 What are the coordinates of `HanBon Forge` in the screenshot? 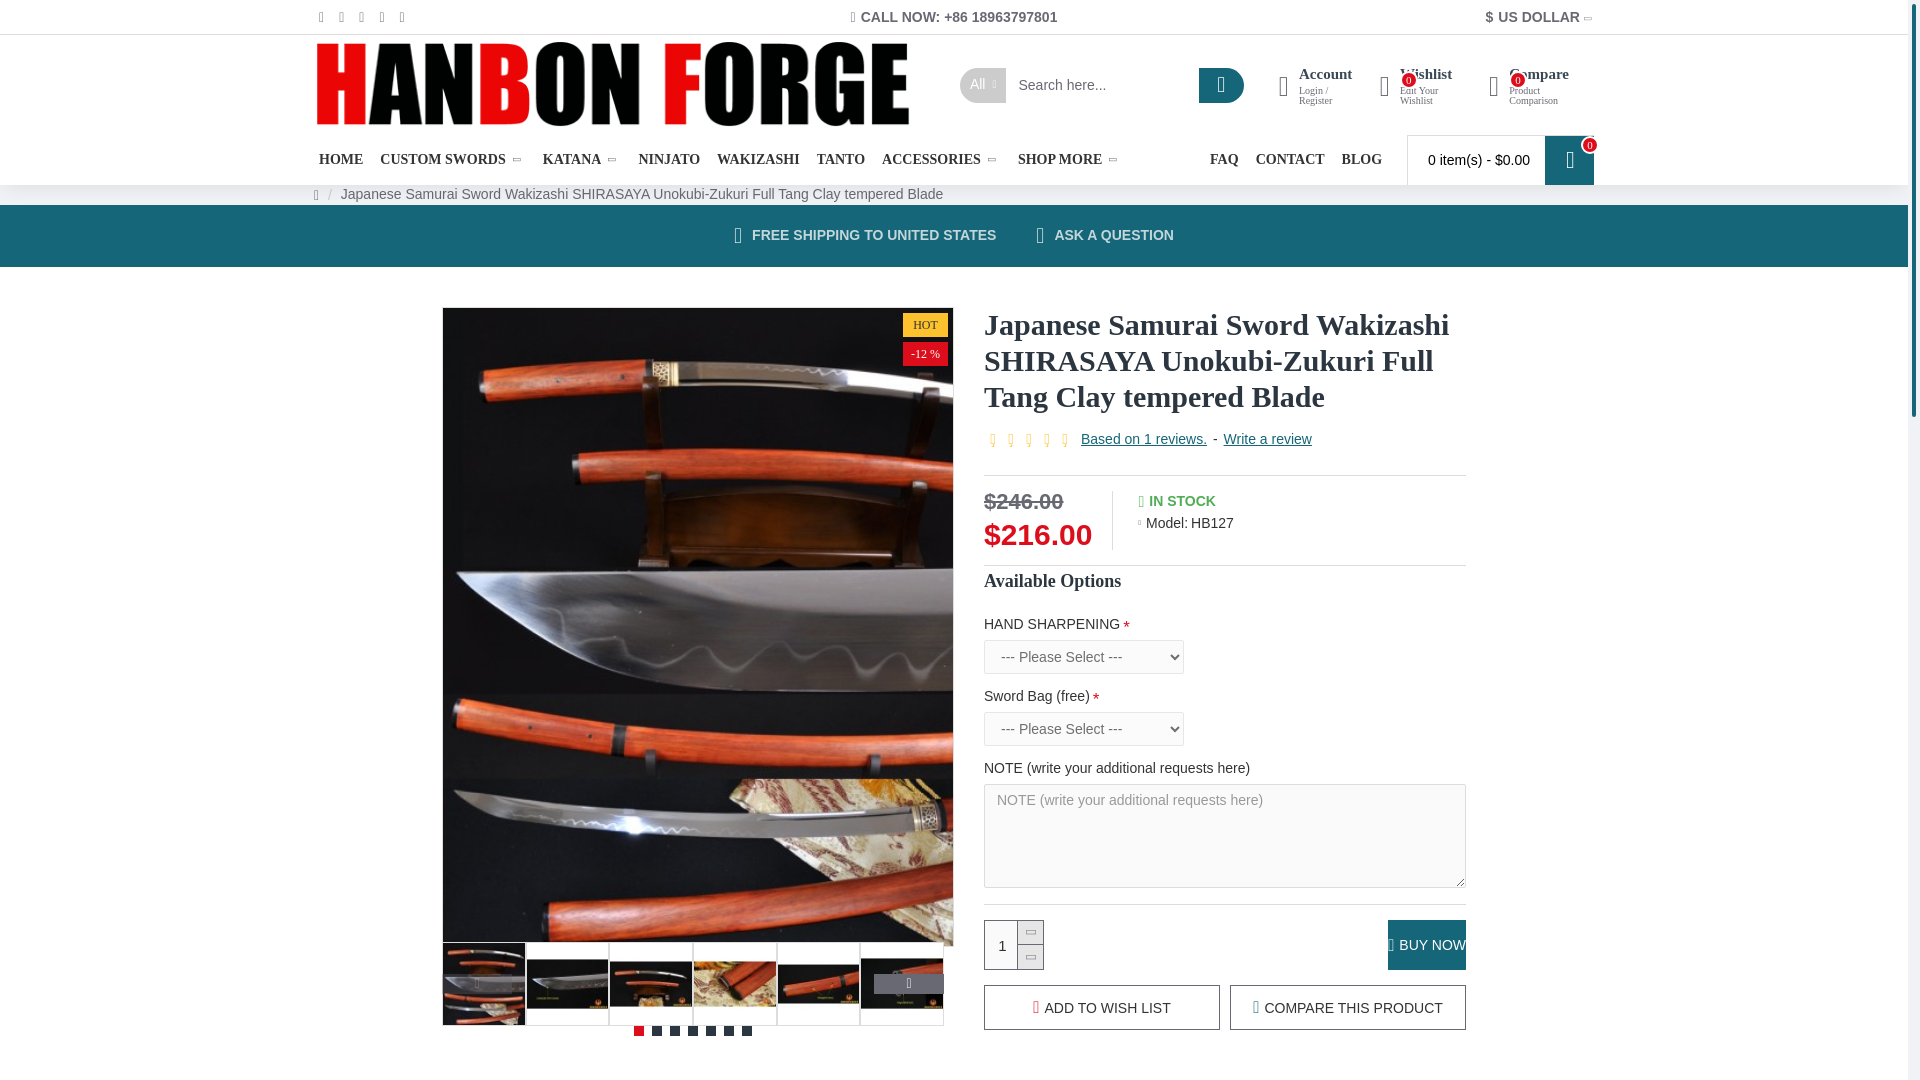 It's located at (612, 84).